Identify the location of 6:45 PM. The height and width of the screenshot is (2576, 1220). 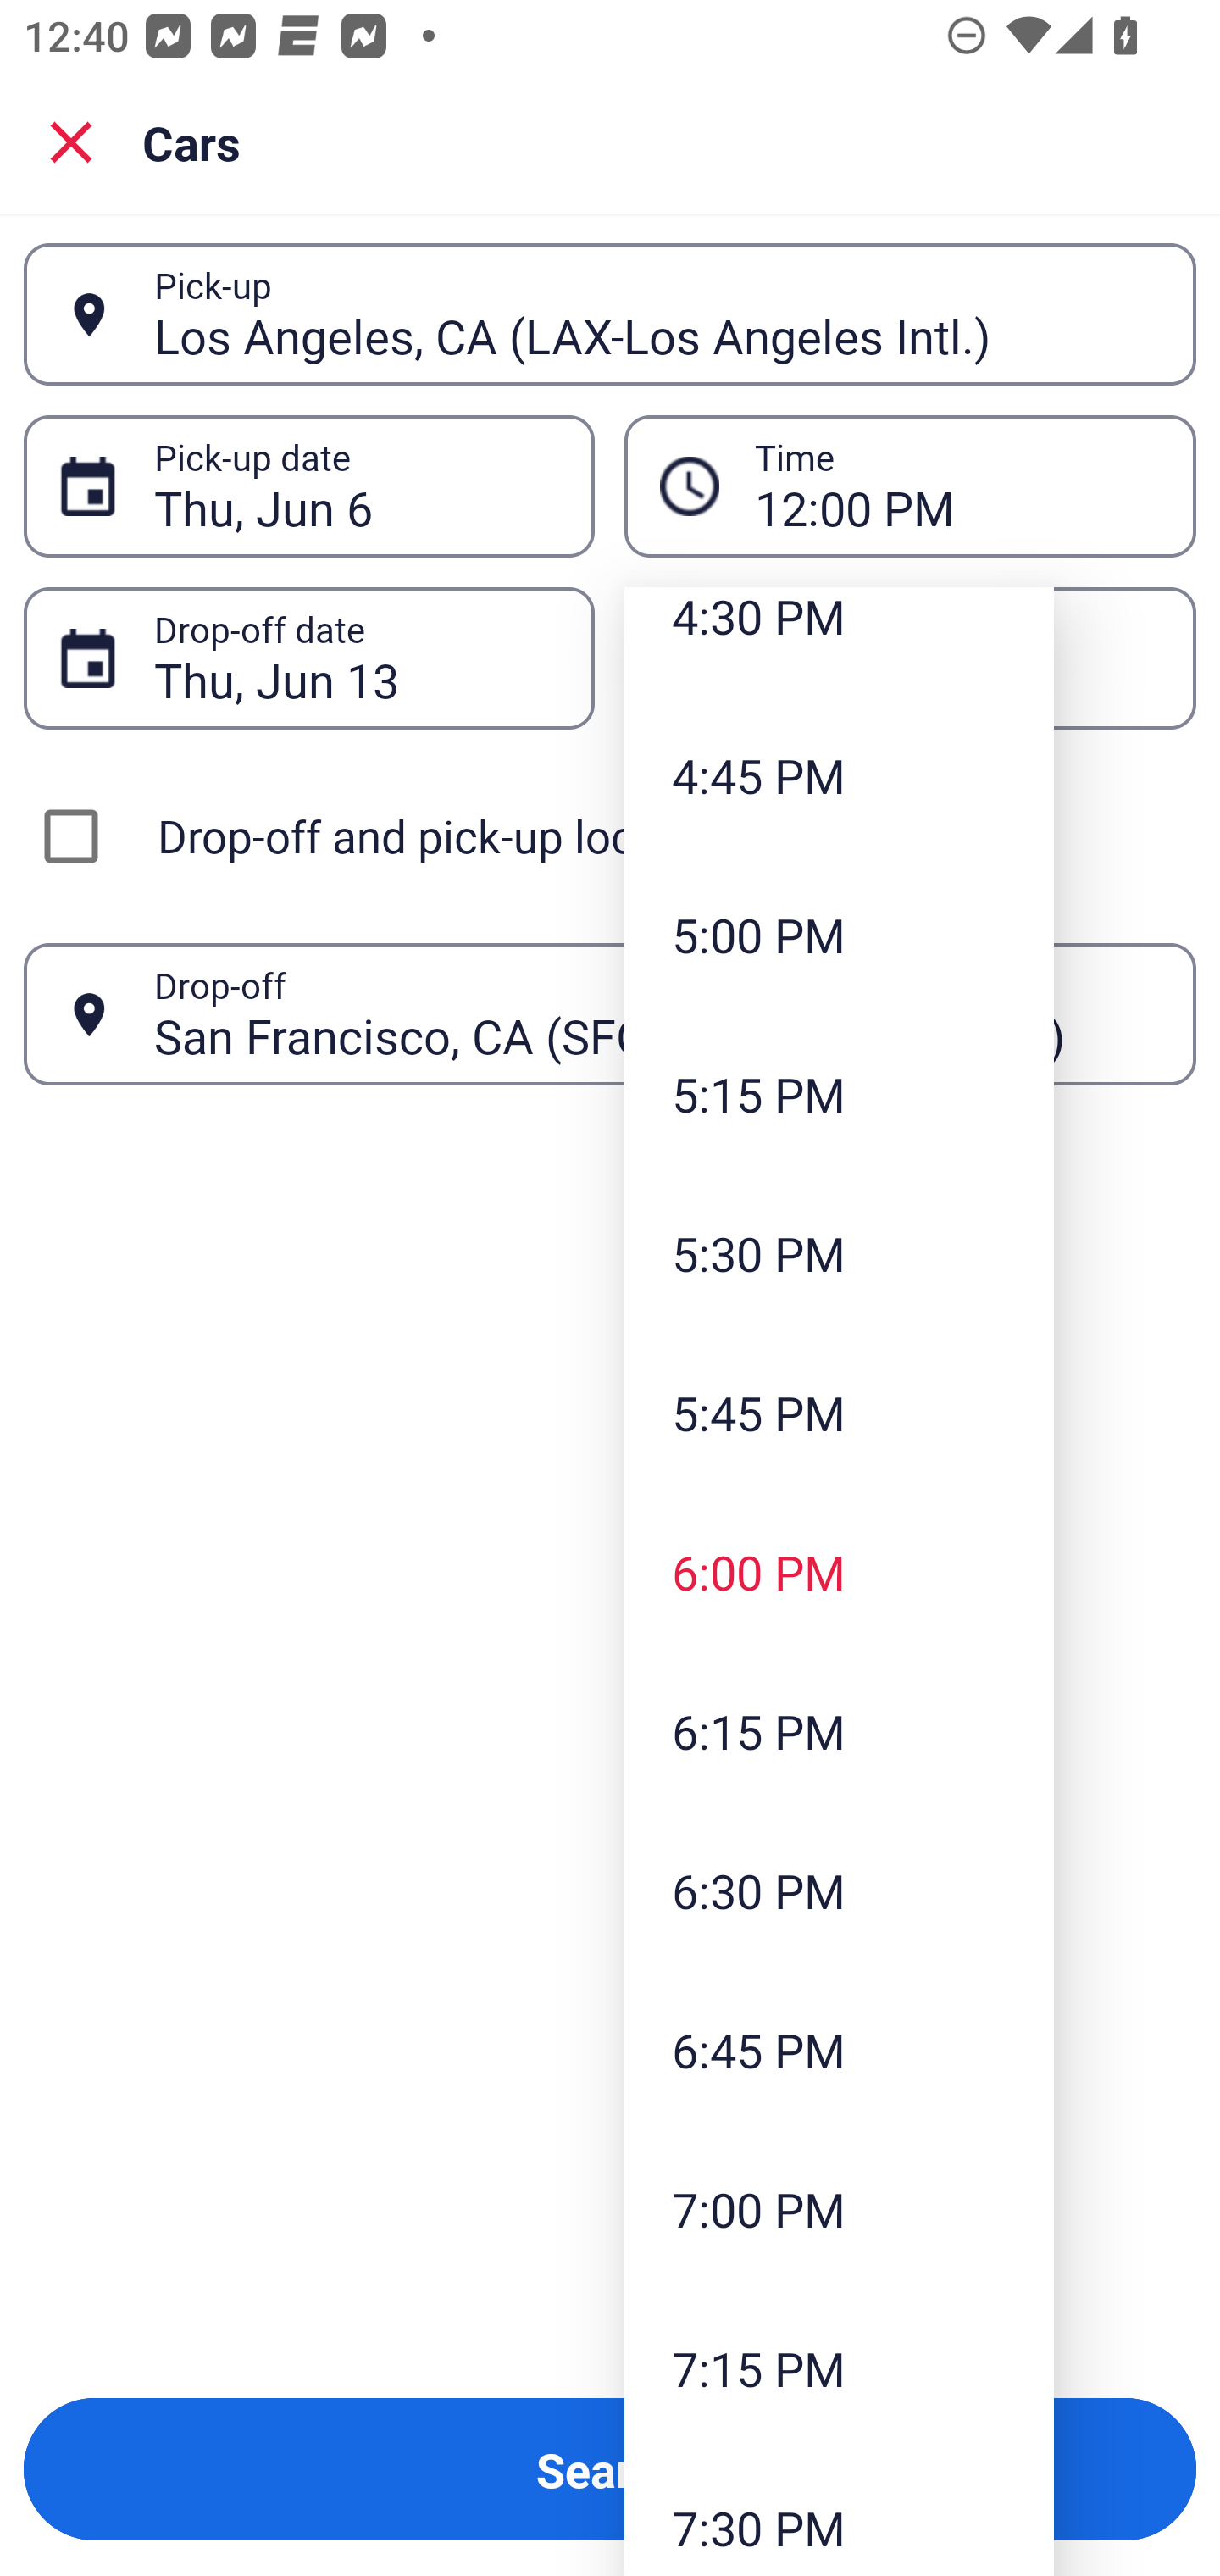
(839, 2051).